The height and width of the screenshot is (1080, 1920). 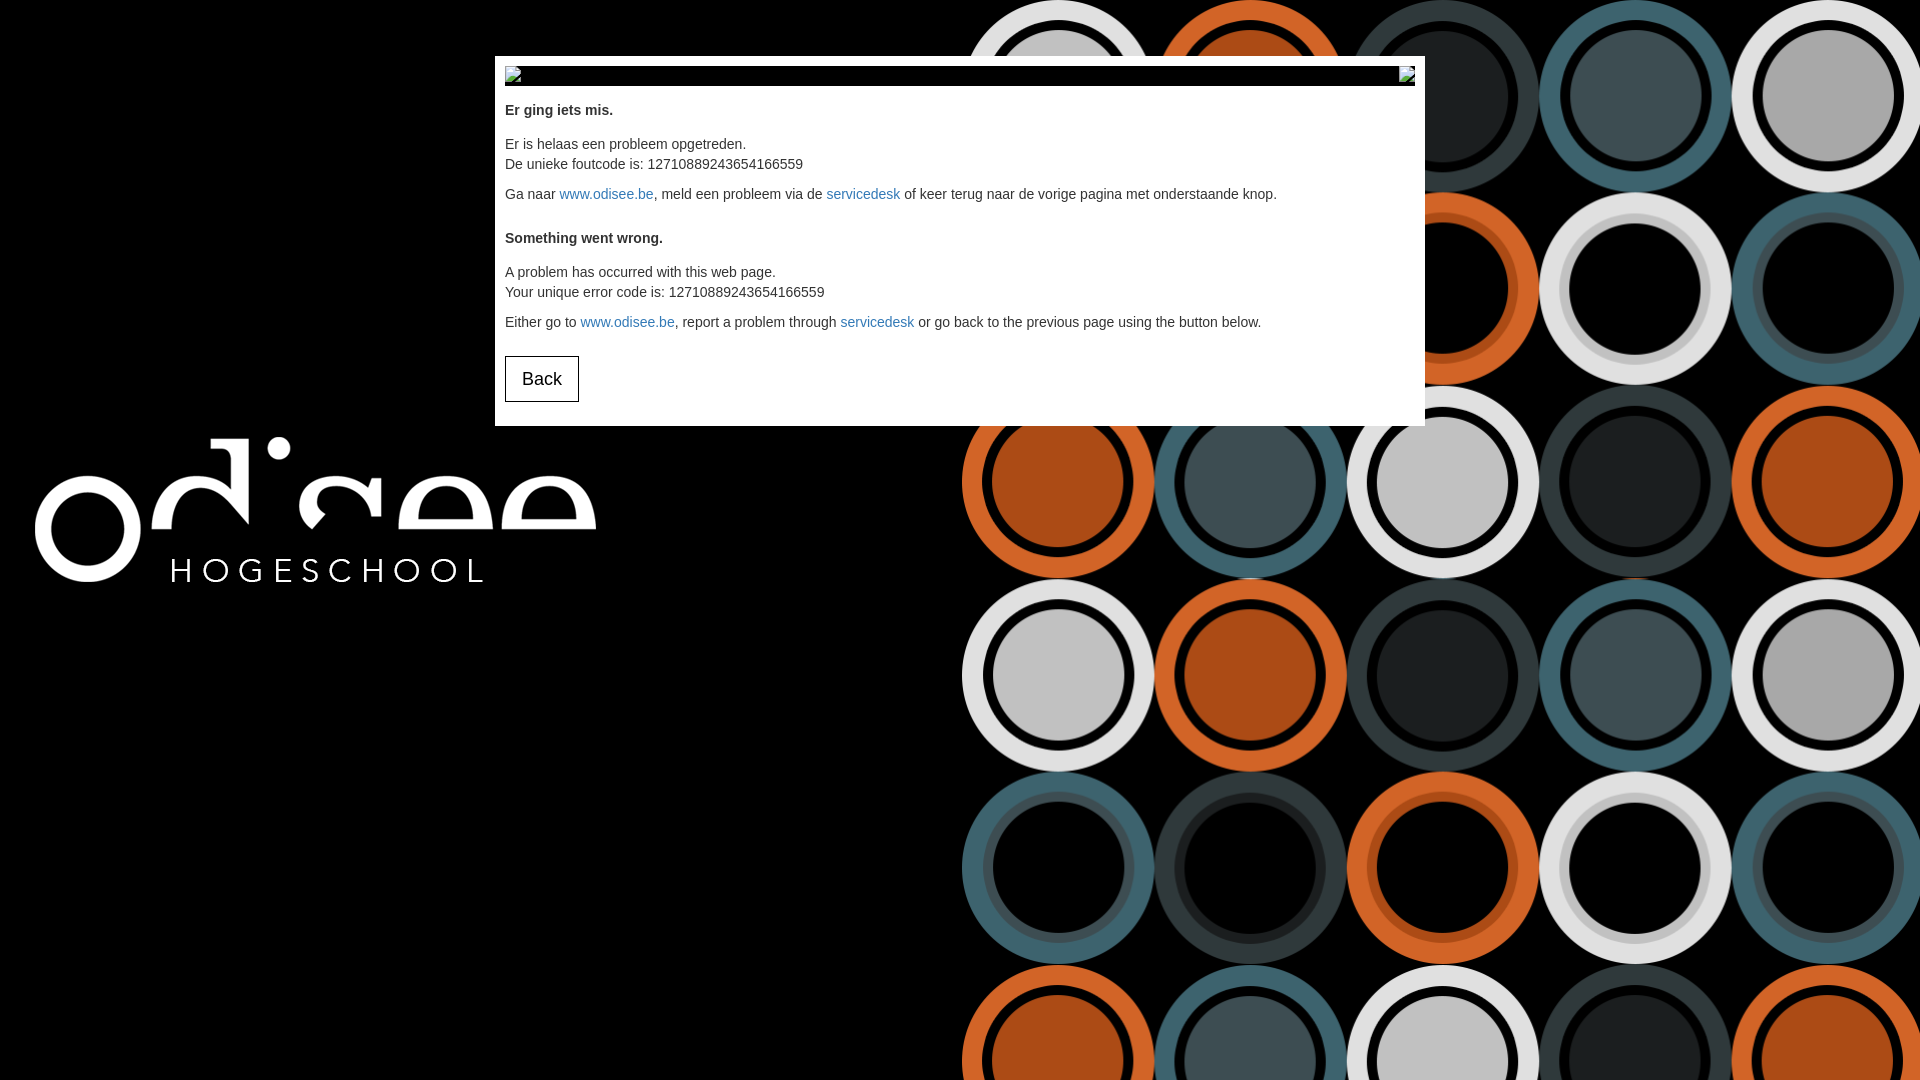 What do you see at coordinates (627, 322) in the screenshot?
I see `www.odisee.be` at bounding box center [627, 322].